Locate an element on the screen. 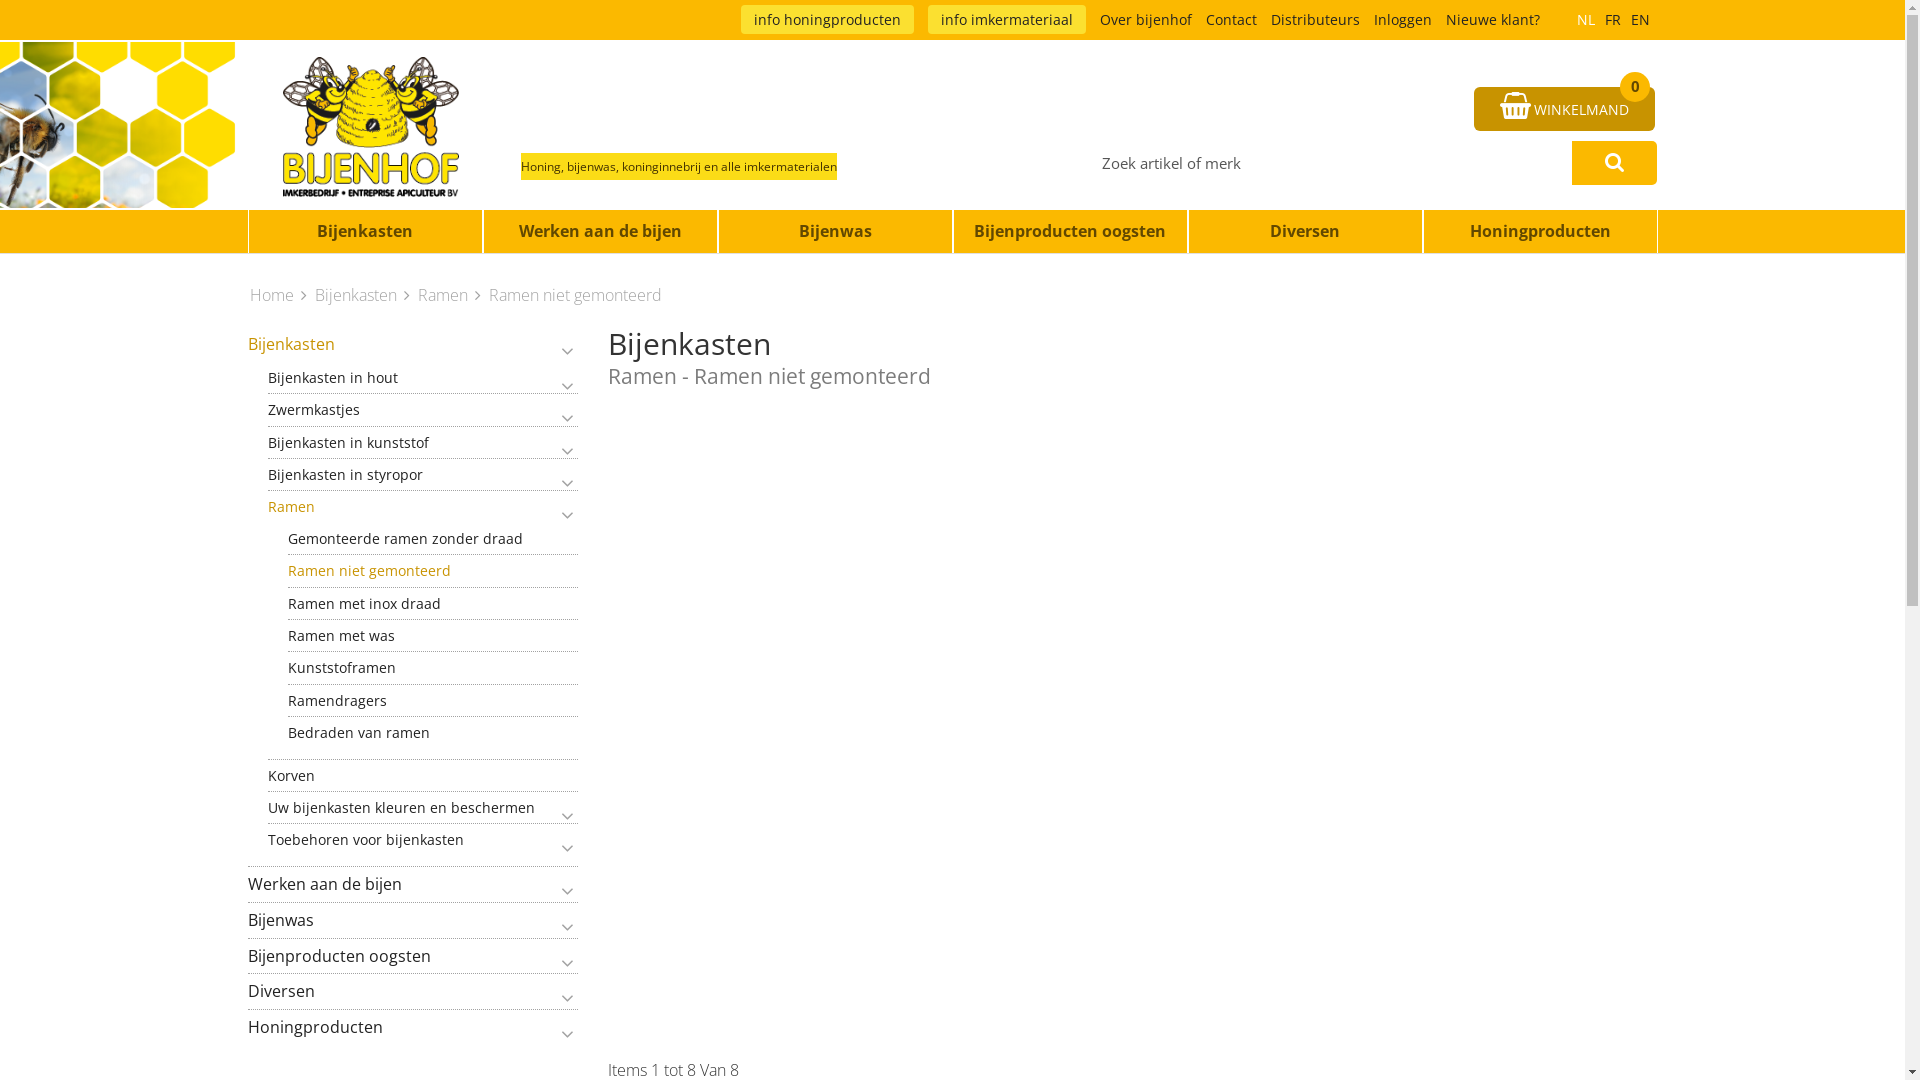 This screenshot has height=1080, width=1920. Diversen is located at coordinates (413, 992).